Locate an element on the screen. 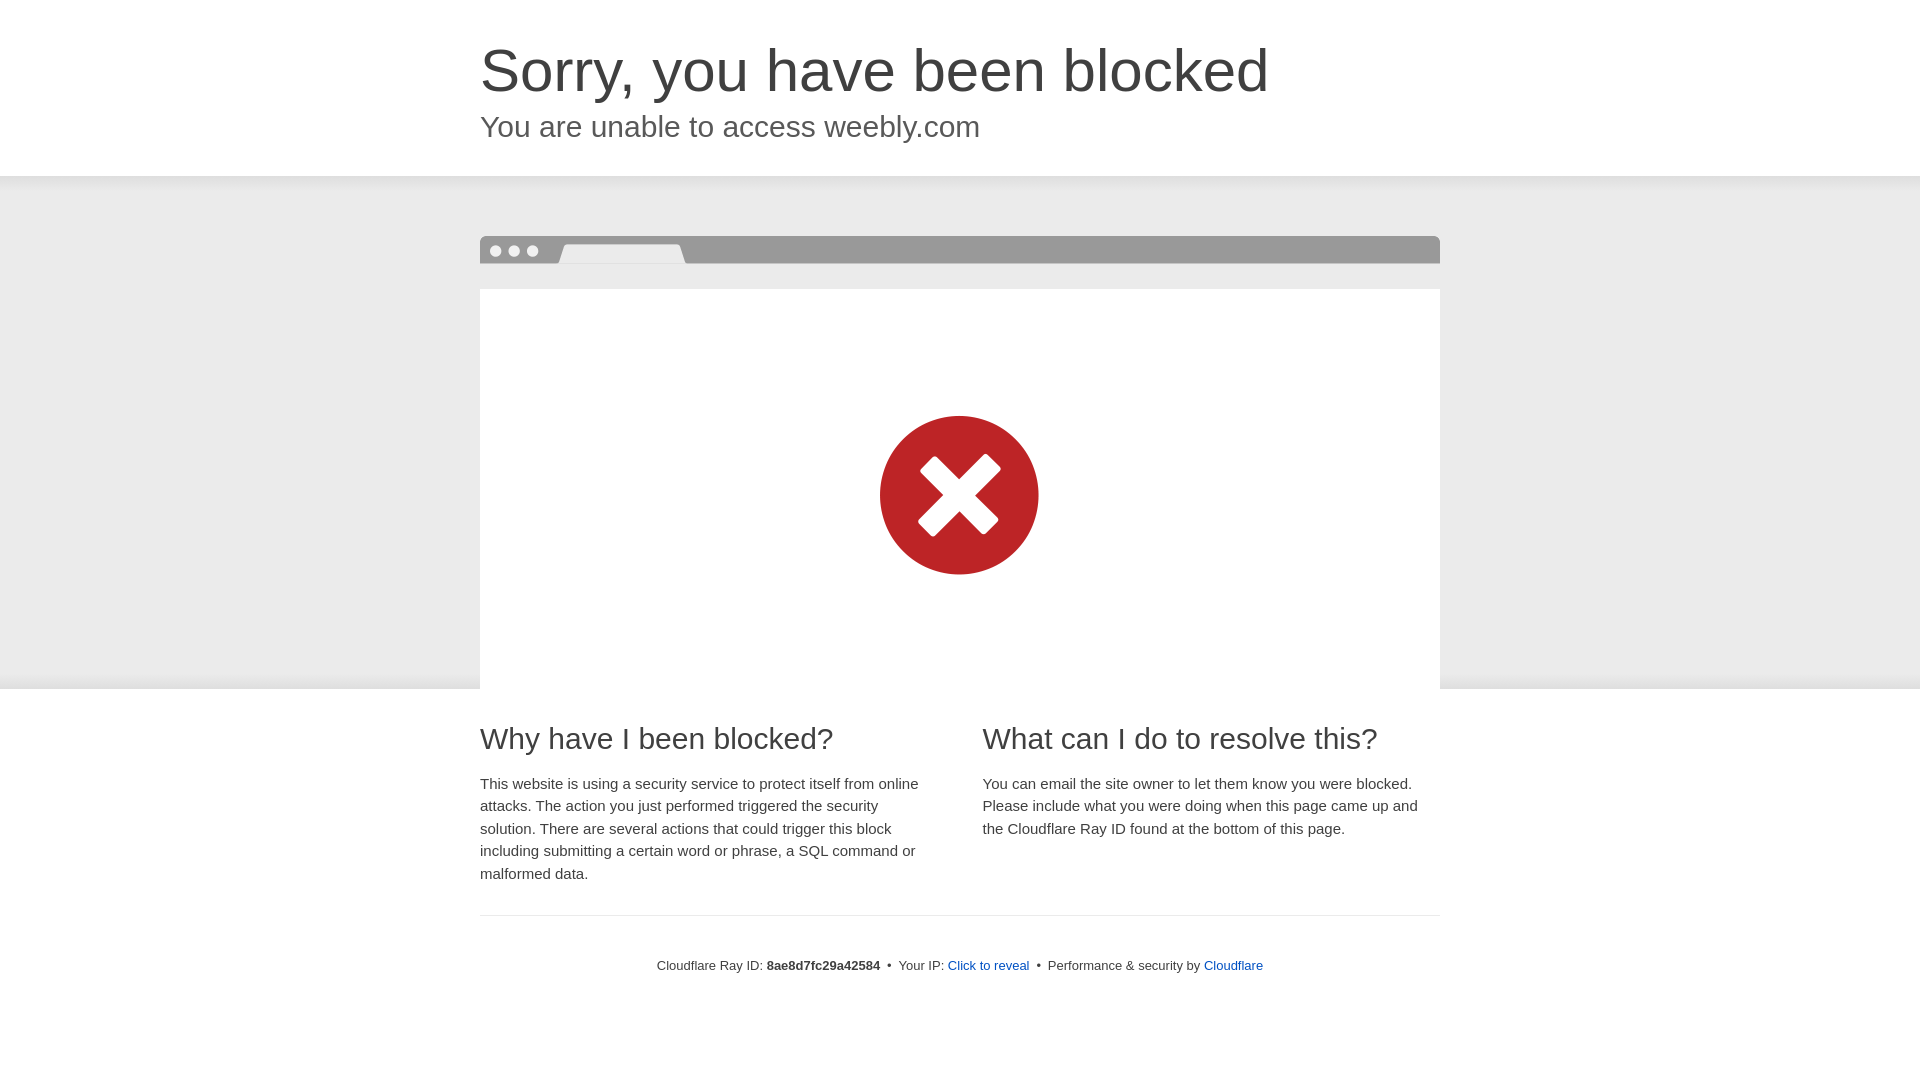 This screenshot has height=1080, width=1920. Cloudflare is located at coordinates (1233, 965).